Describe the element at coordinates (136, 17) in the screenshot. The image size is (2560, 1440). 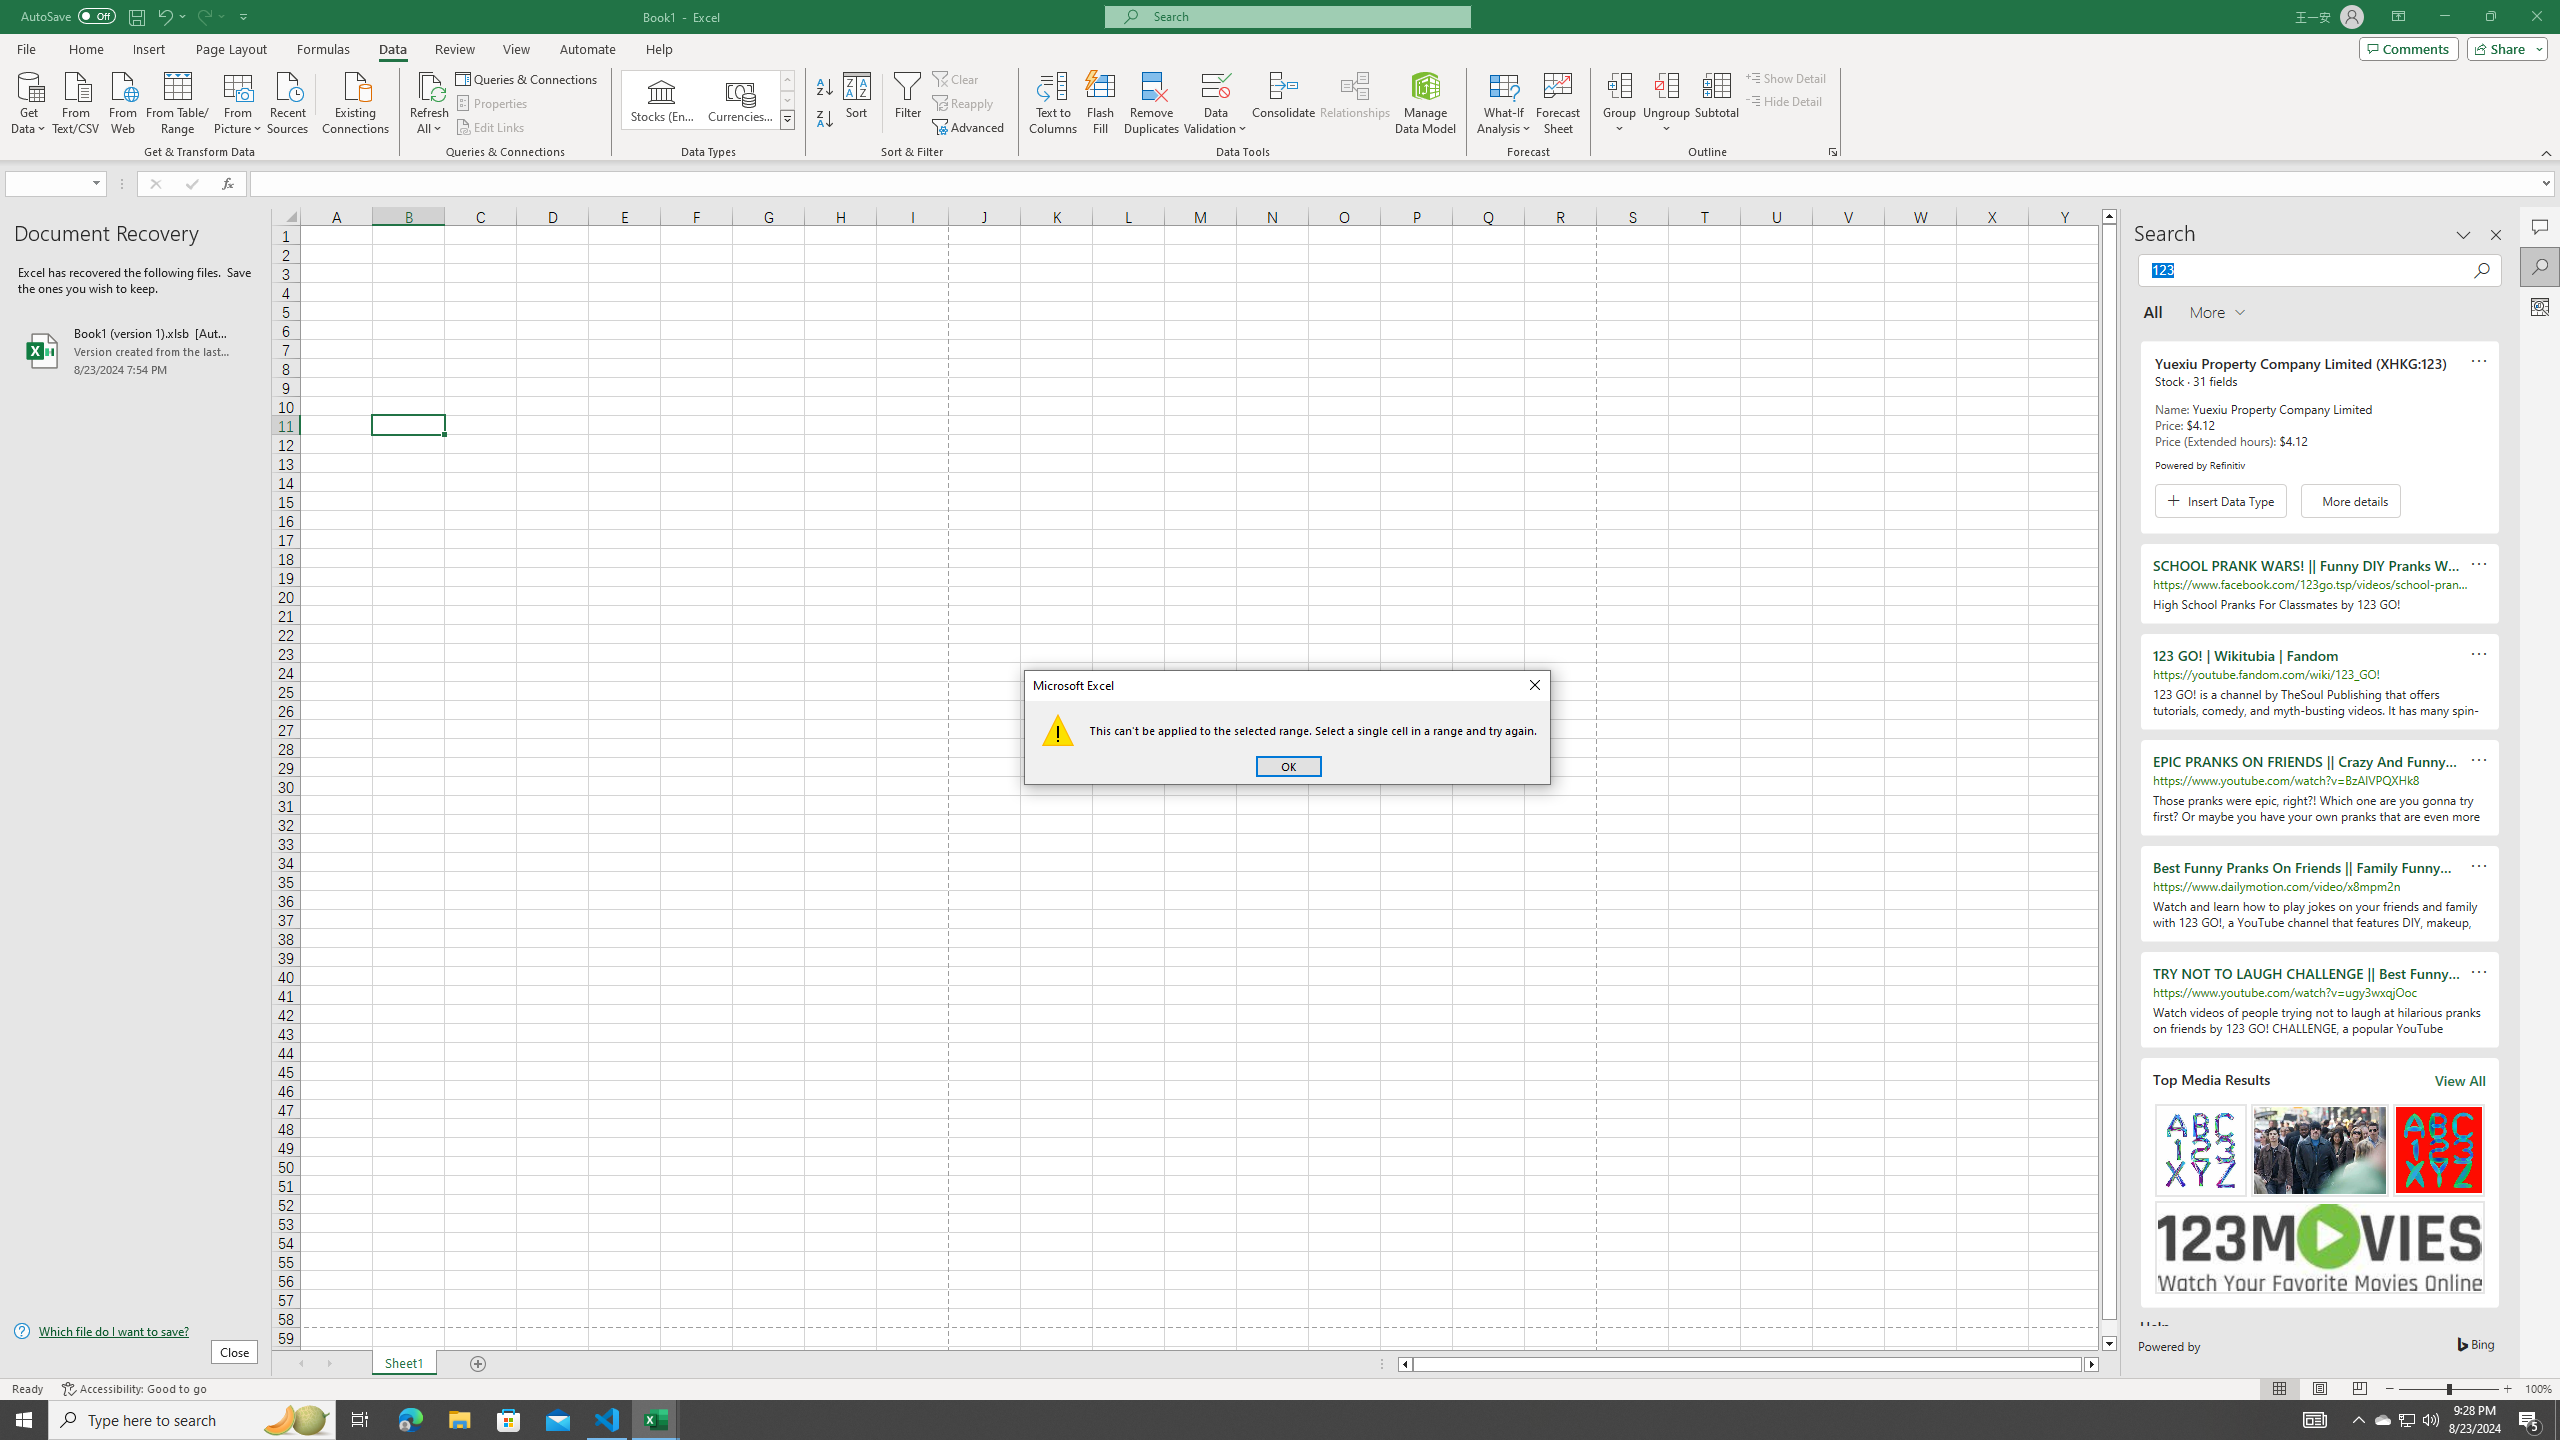
I see `Quick Access Toolbar` at that location.